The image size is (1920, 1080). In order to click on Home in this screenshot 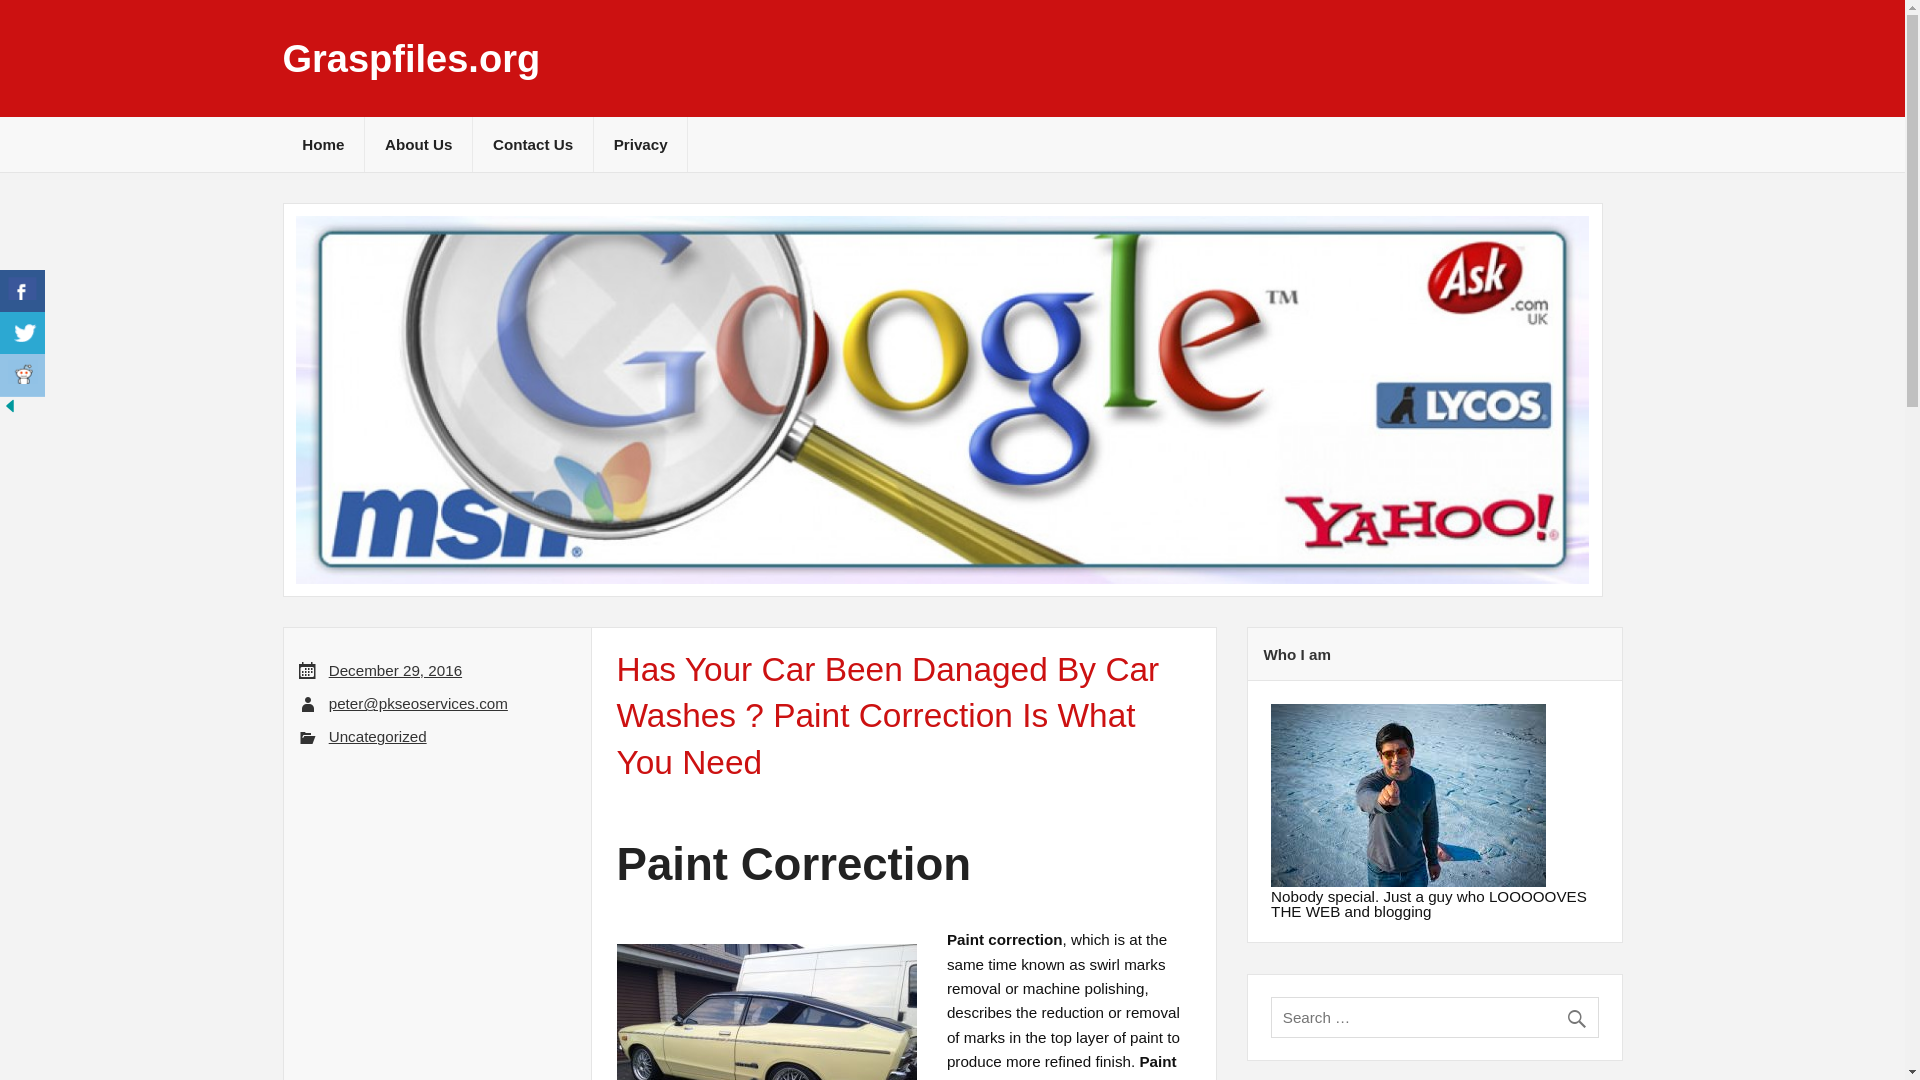, I will do `click(323, 144)`.